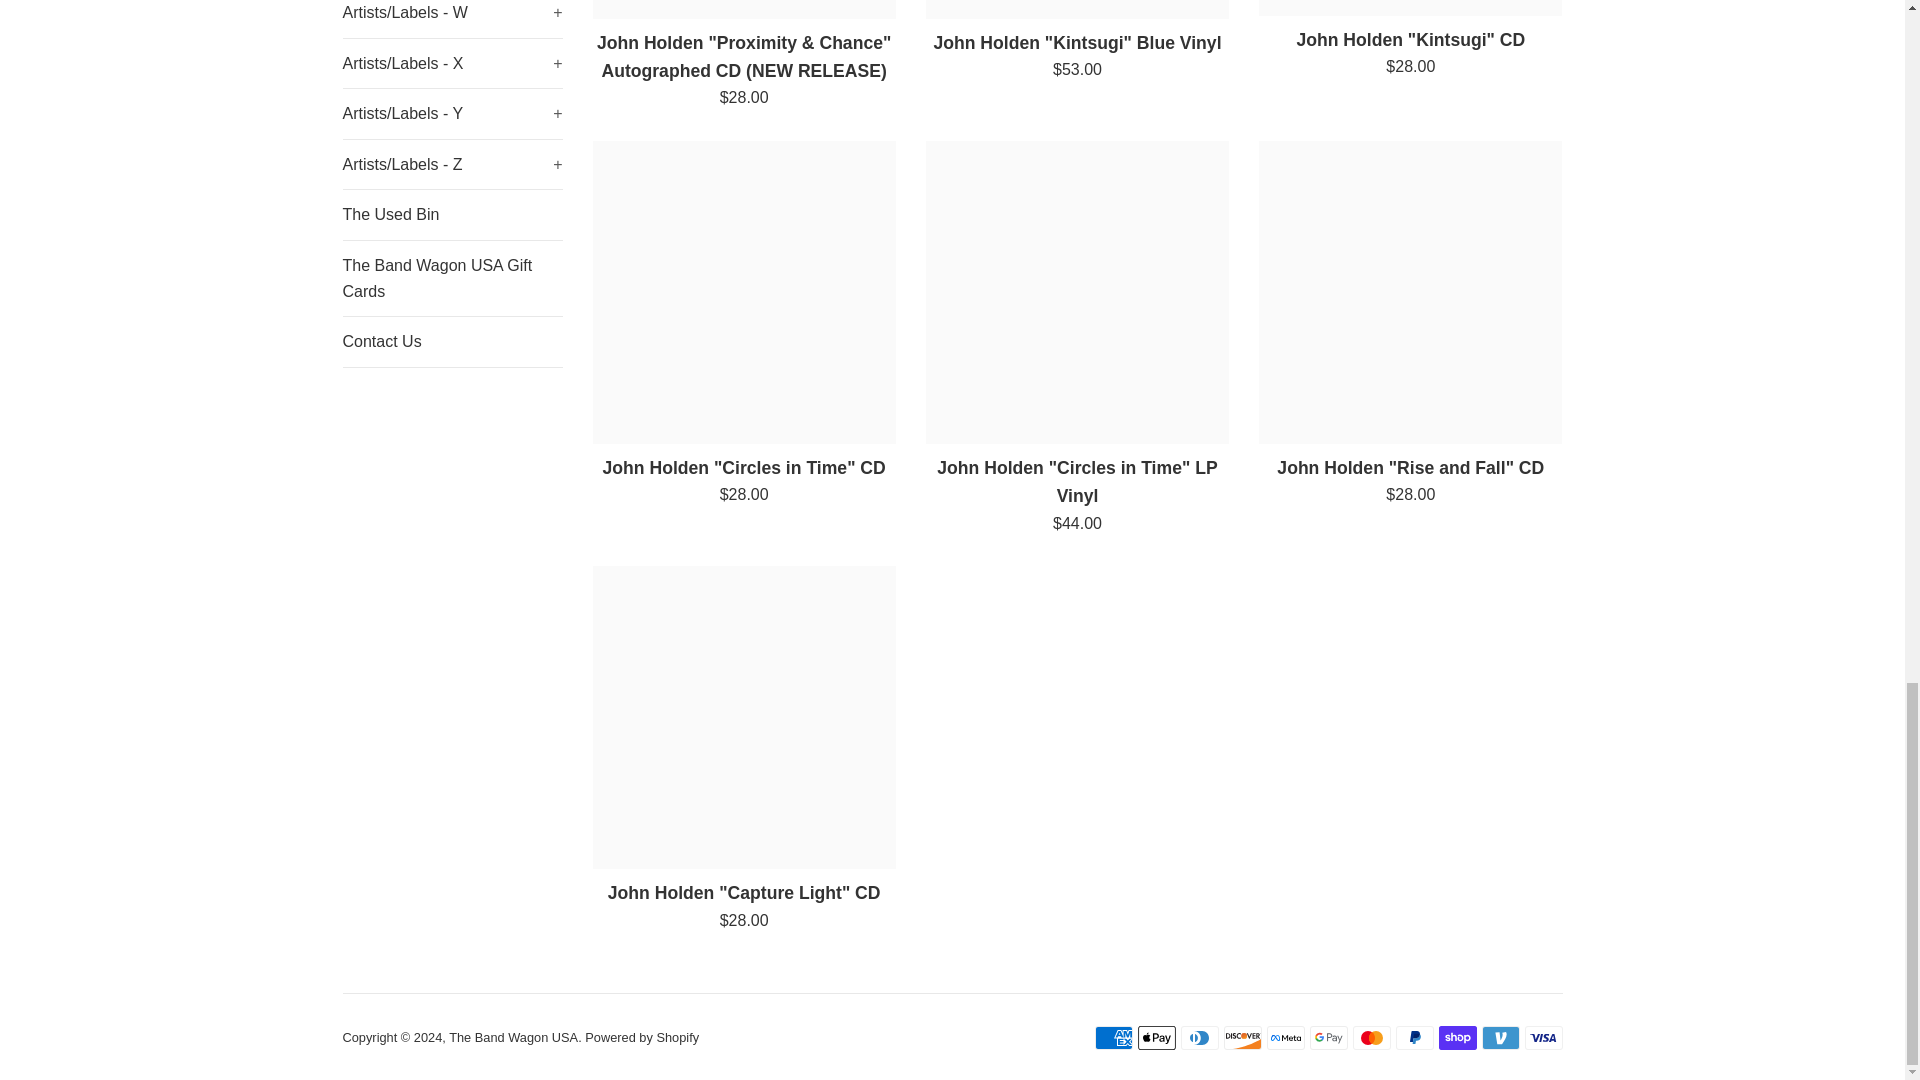 Image resolution: width=1920 pixels, height=1080 pixels. What do you see at coordinates (742, 717) in the screenshot?
I see `John Holden "Capture Light" CD` at bounding box center [742, 717].